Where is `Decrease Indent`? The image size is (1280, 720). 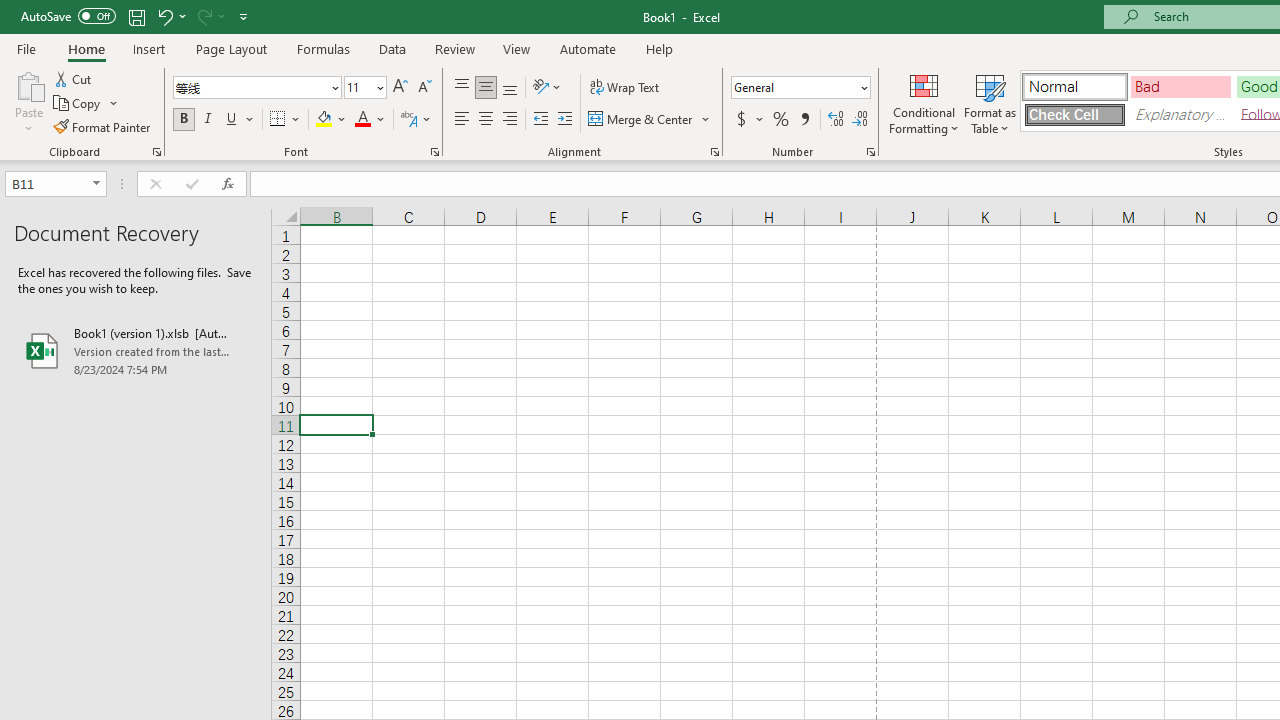
Decrease Indent is located at coordinates (540, 120).